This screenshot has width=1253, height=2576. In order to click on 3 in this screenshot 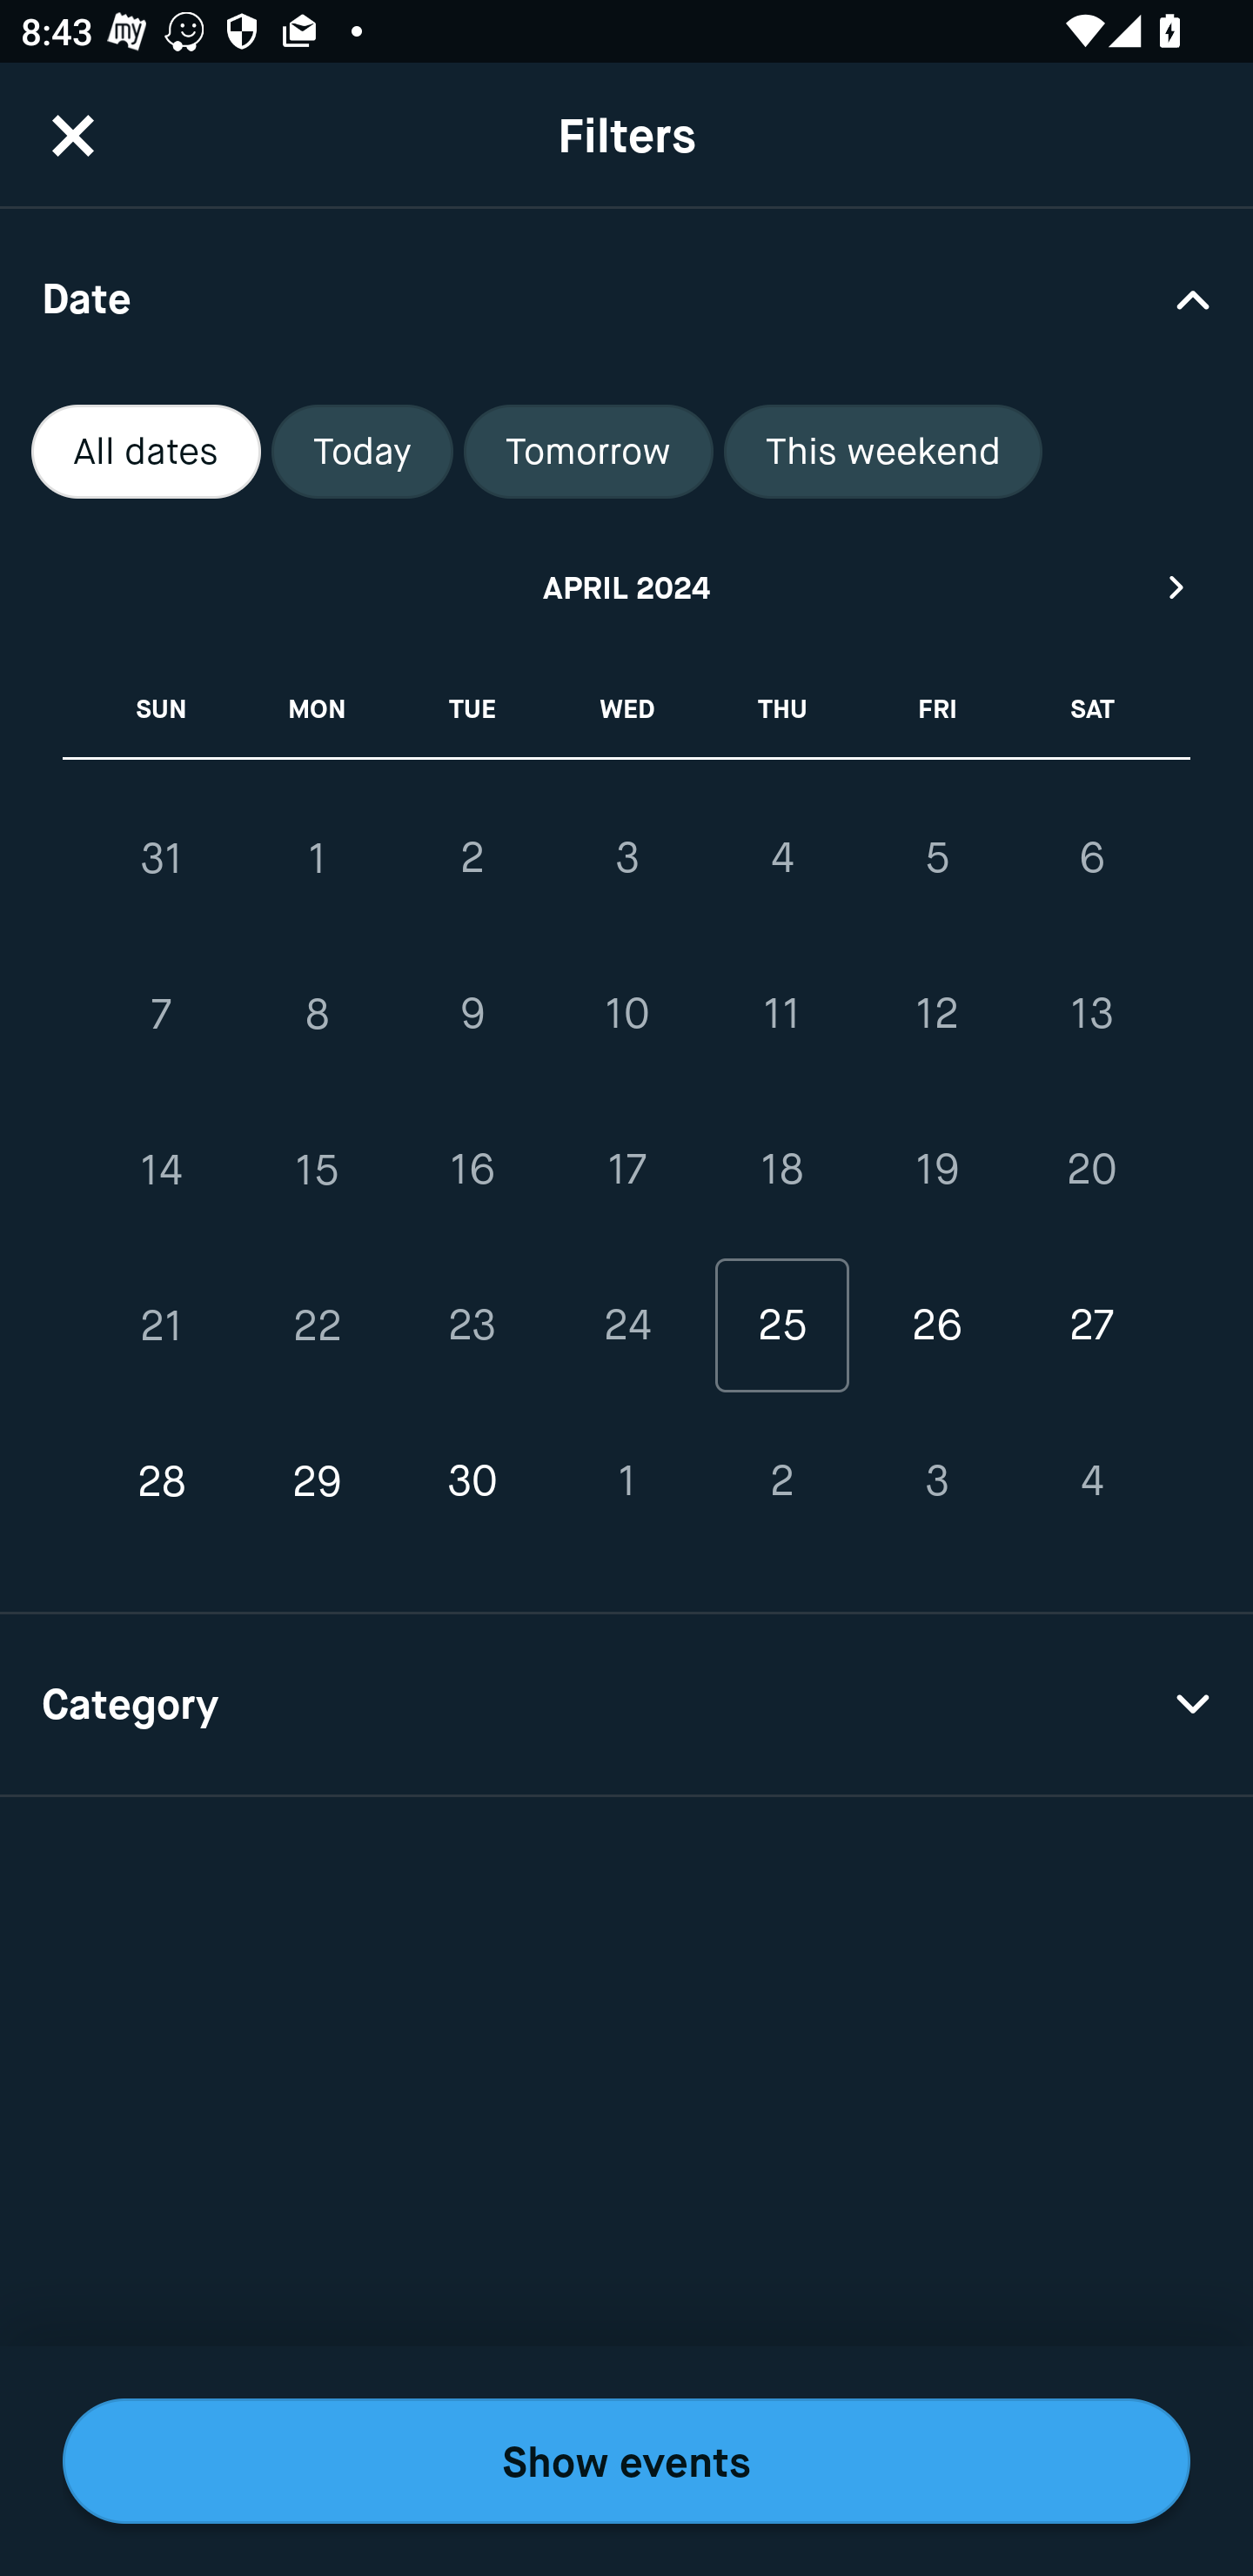, I will do `click(626, 857)`.